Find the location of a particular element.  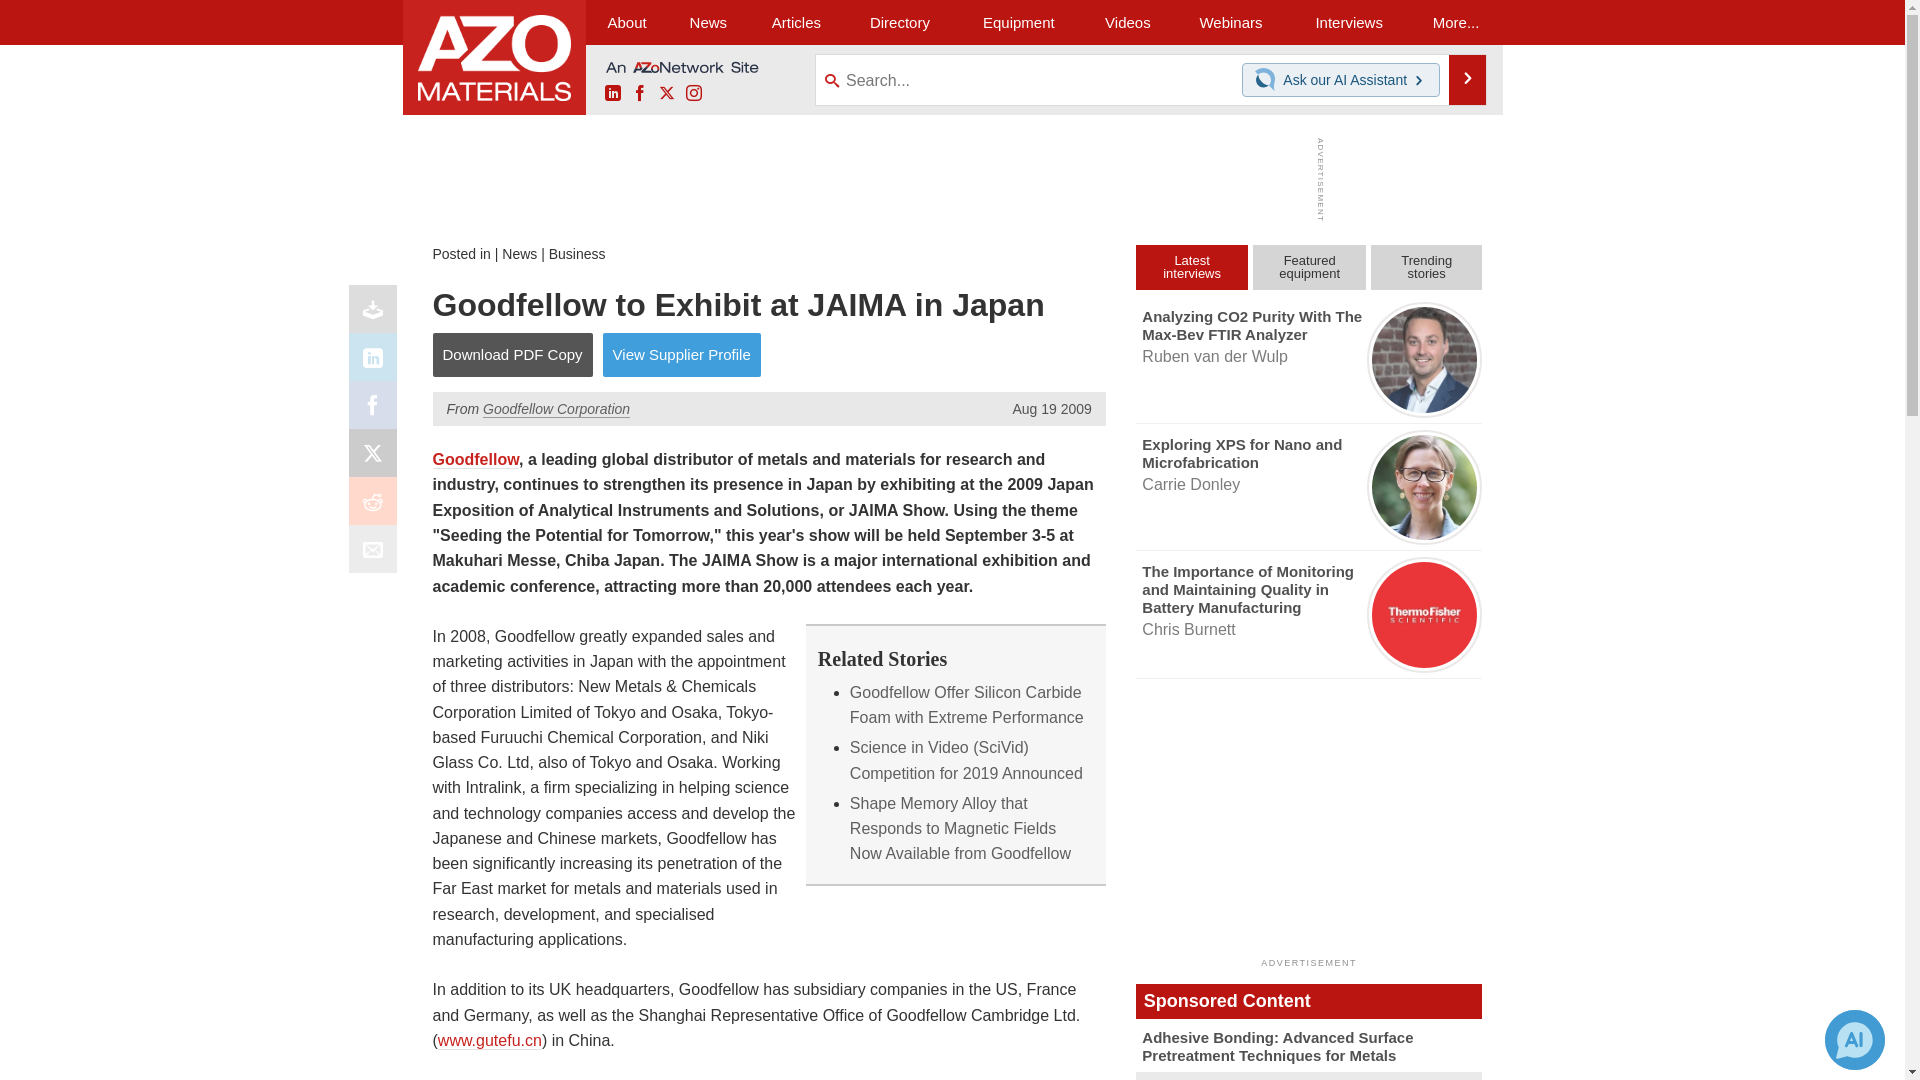

3rd party ad content is located at coordinates (1309, 824).